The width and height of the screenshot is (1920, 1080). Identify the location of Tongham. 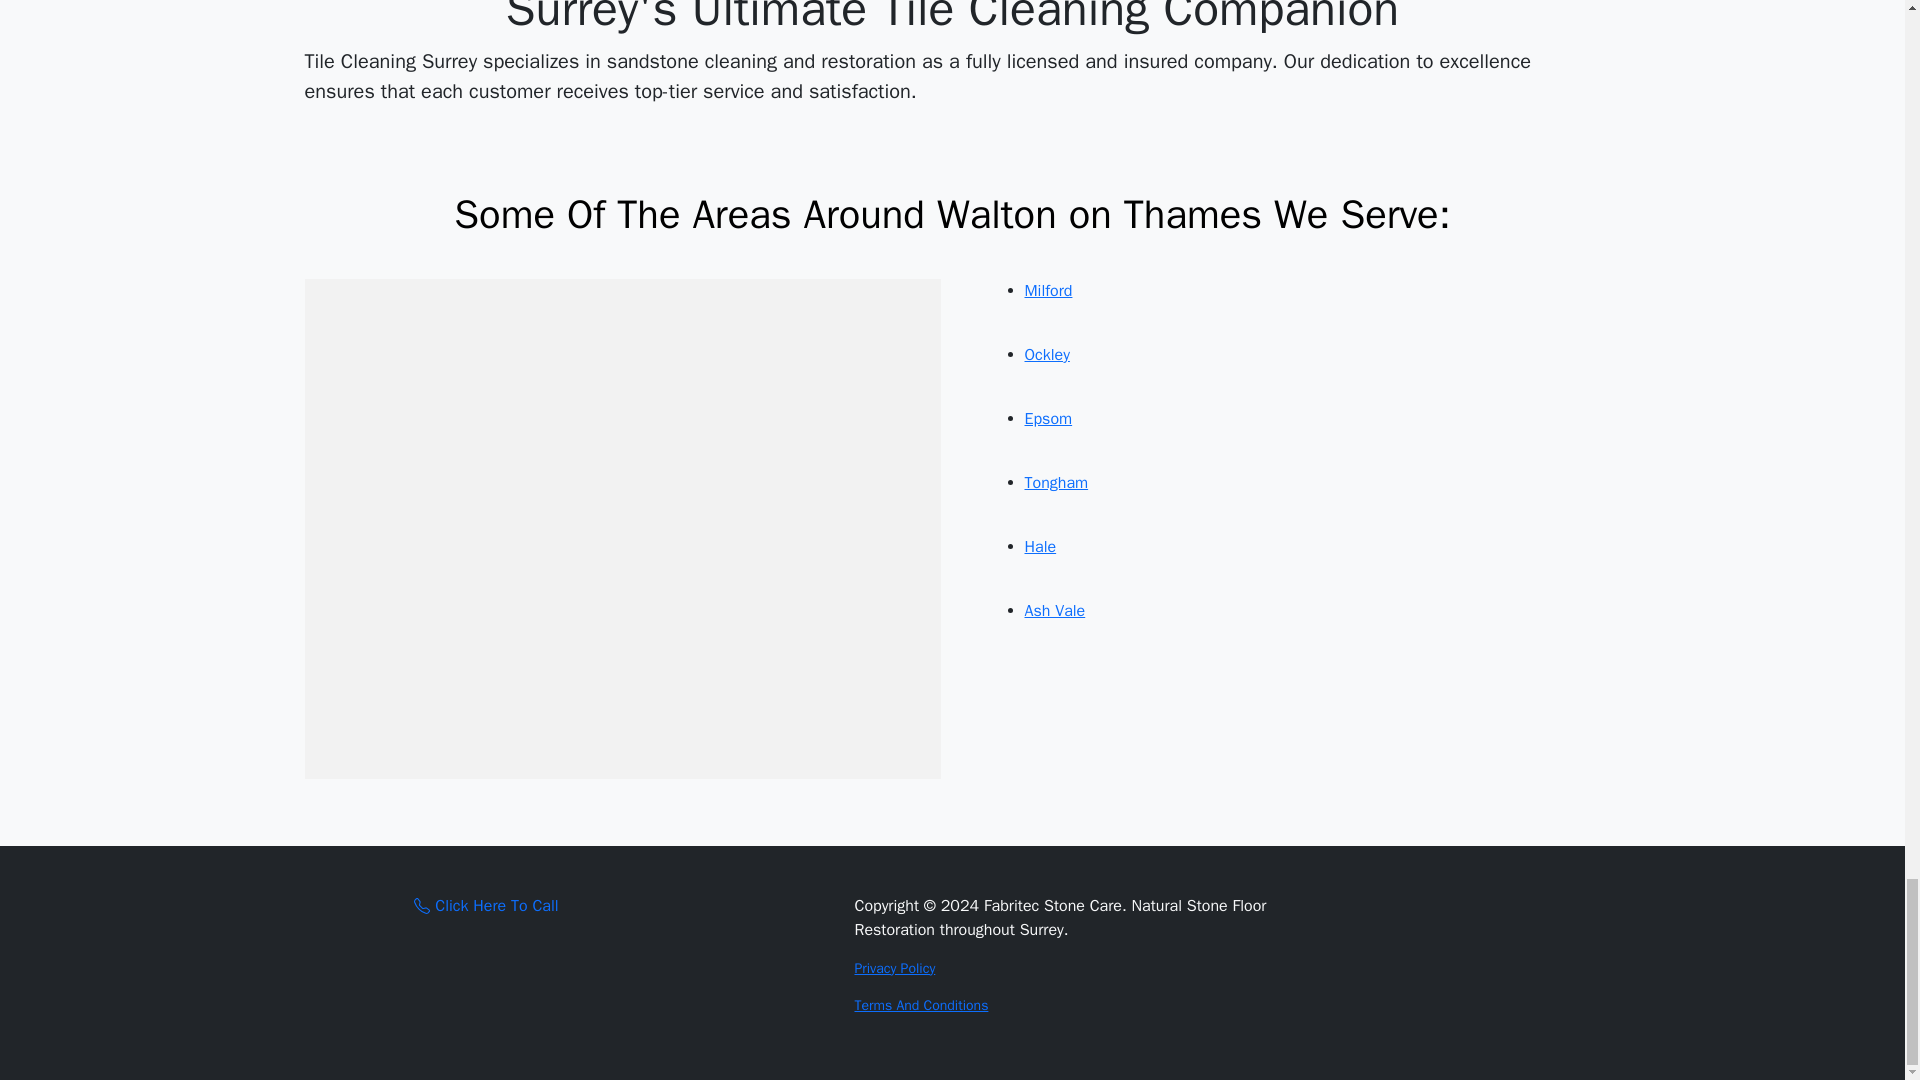
(1056, 482).